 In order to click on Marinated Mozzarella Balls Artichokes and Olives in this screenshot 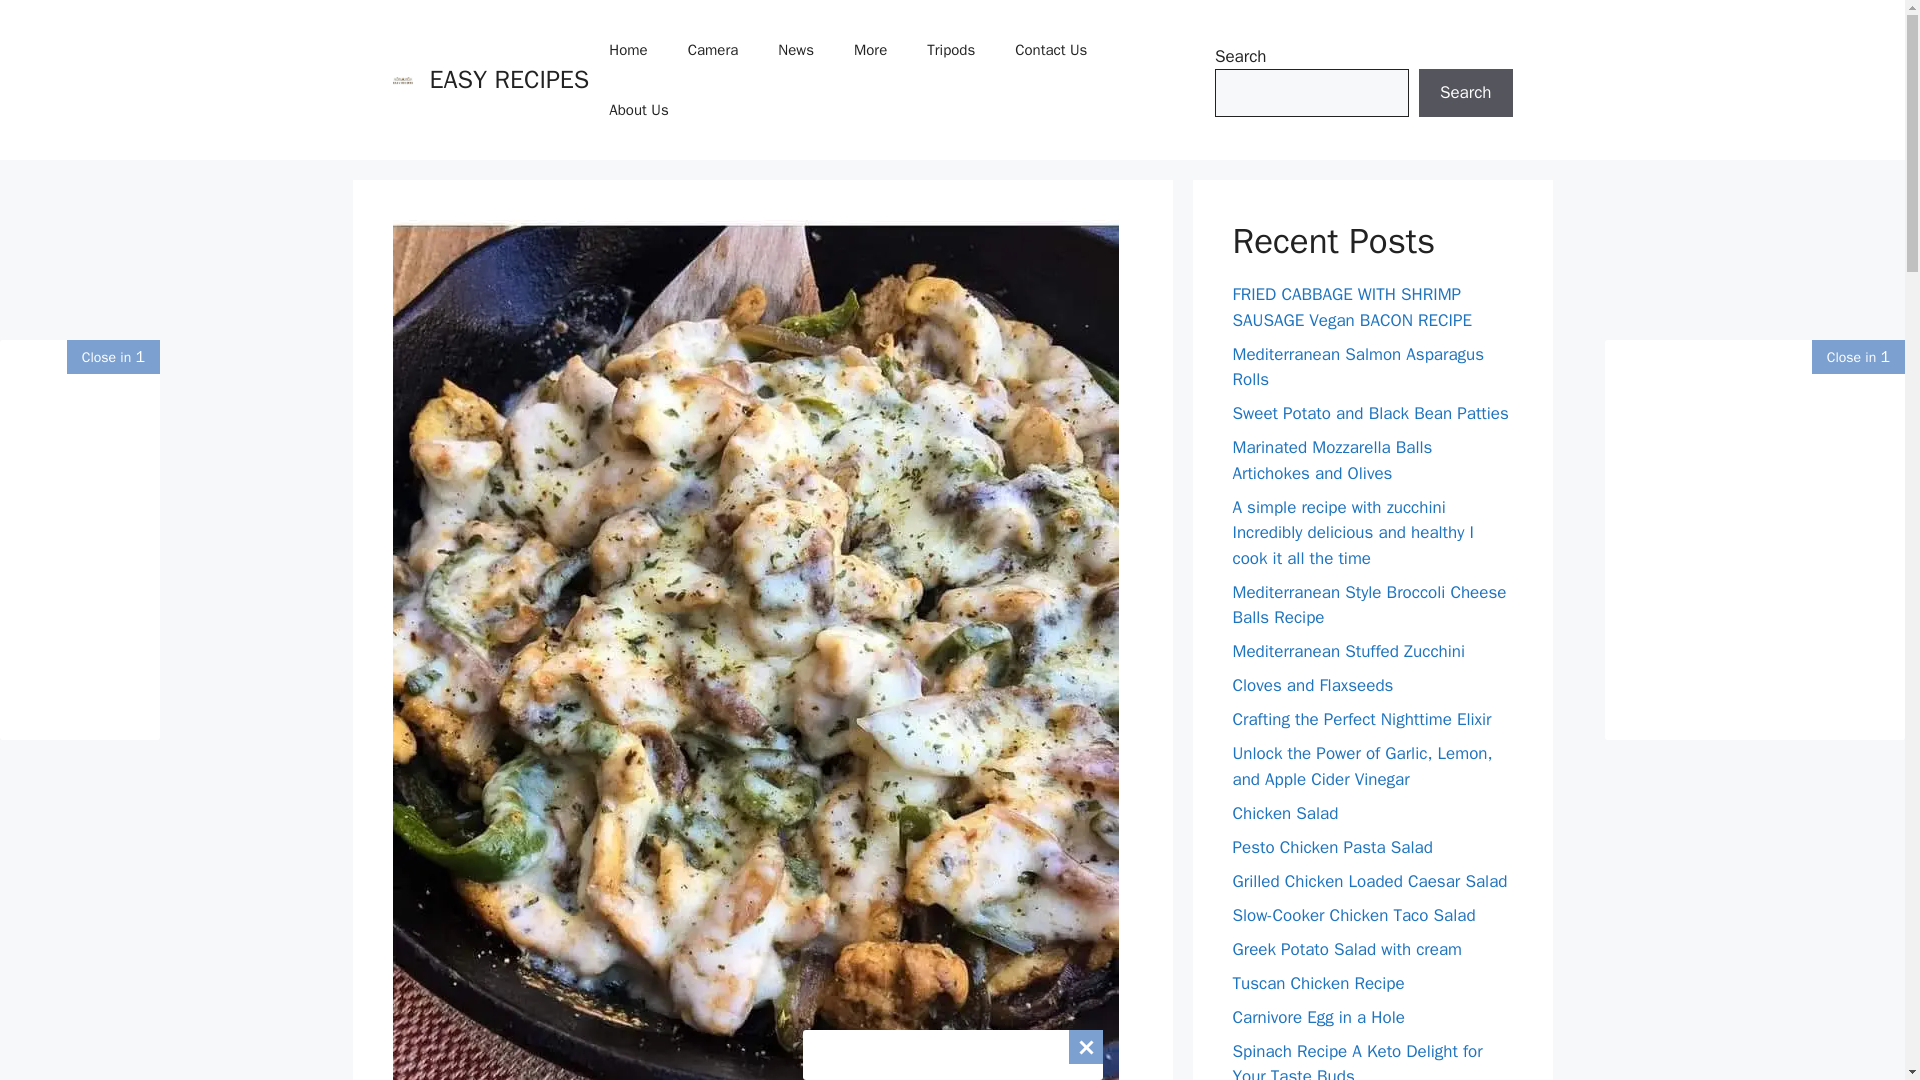, I will do `click(1332, 460)`.